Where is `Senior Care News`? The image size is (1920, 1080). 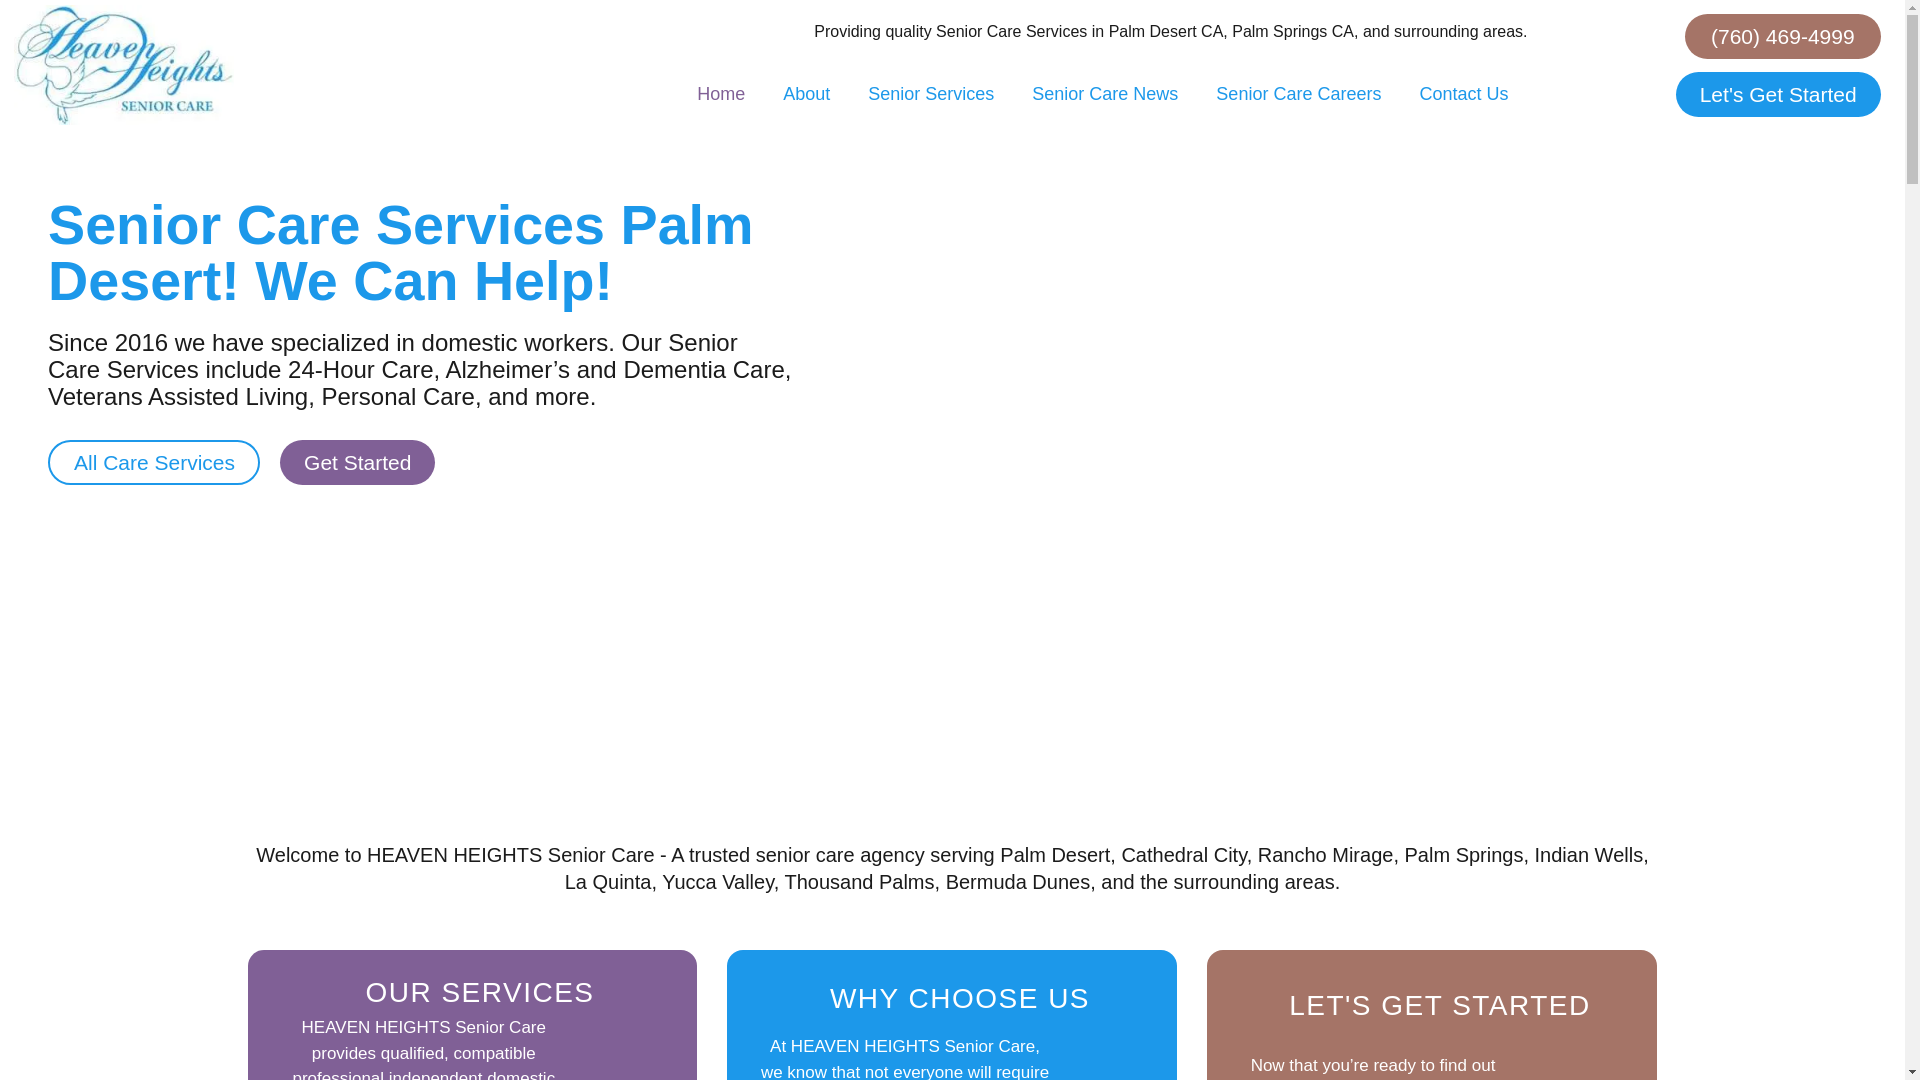
Senior Care News is located at coordinates (1104, 93).